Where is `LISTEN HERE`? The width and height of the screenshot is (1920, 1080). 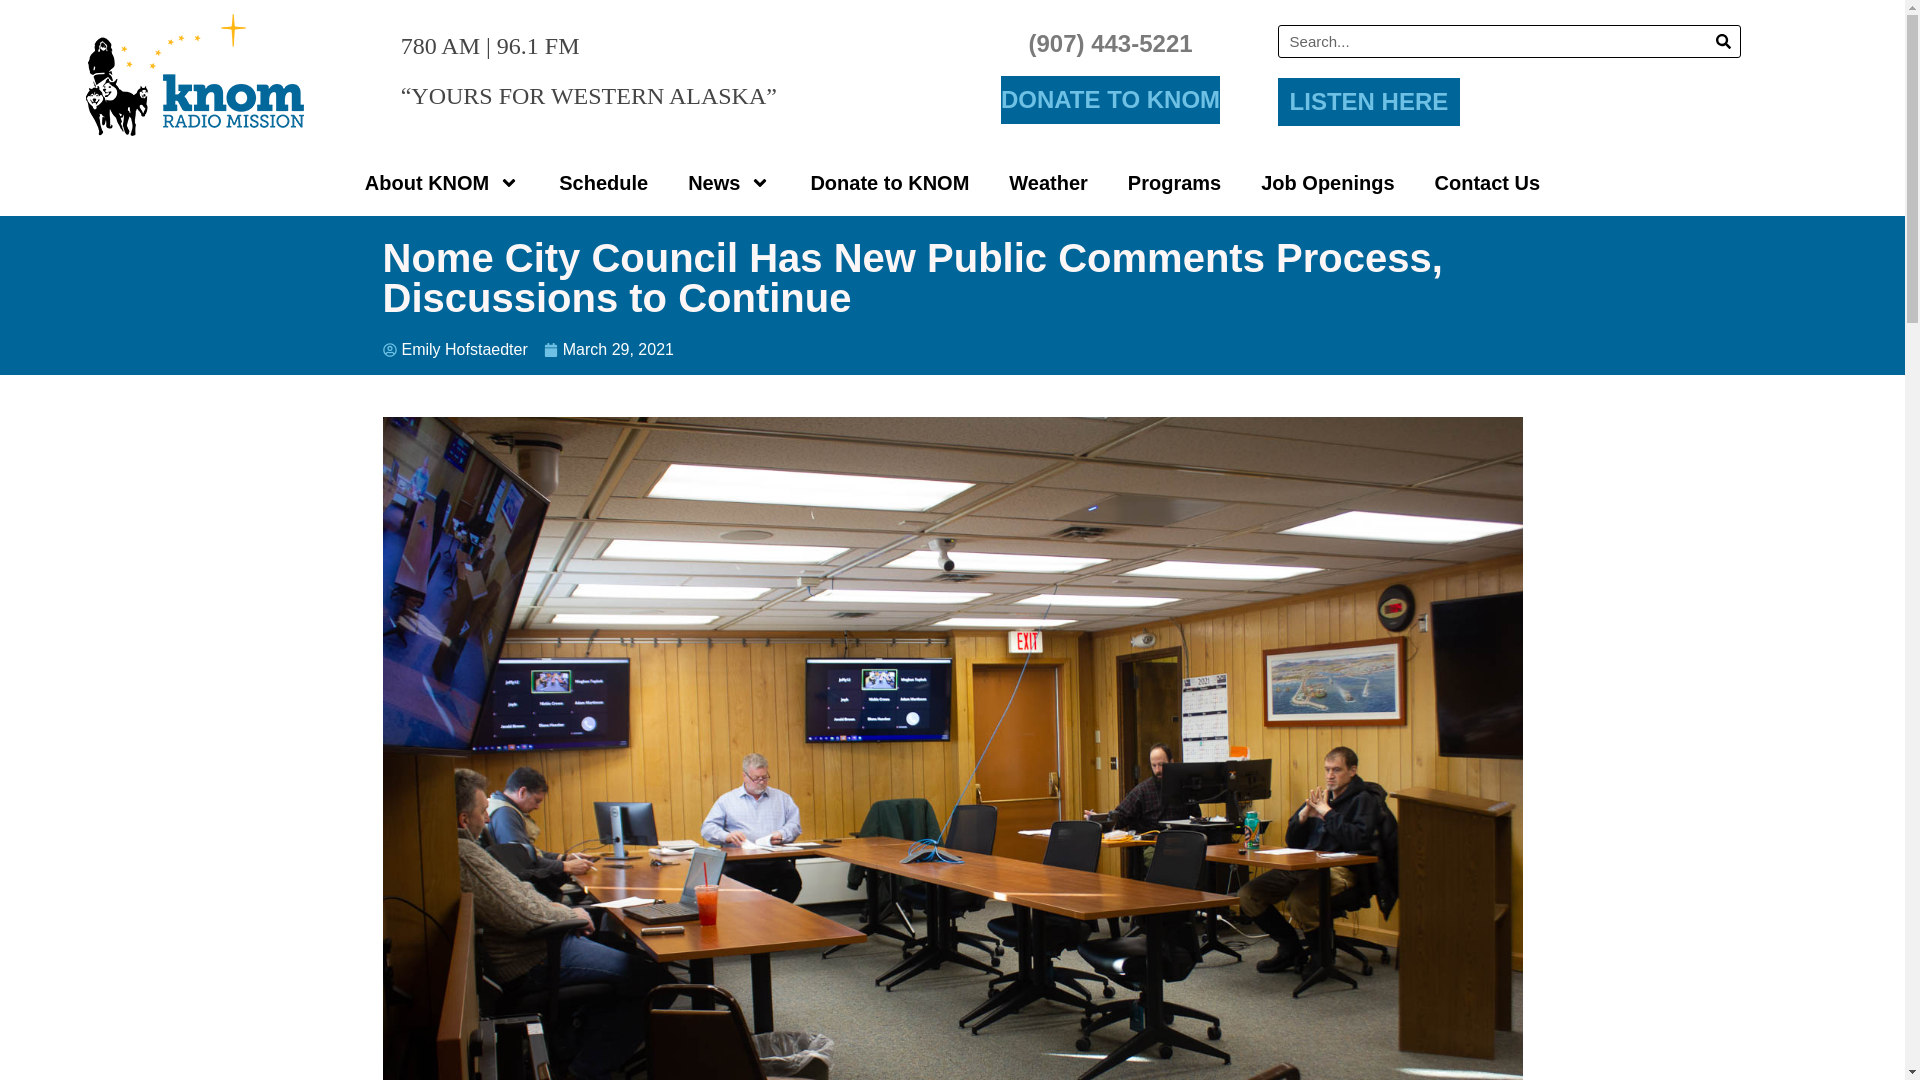
LISTEN HERE is located at coordinates (1370, 102).